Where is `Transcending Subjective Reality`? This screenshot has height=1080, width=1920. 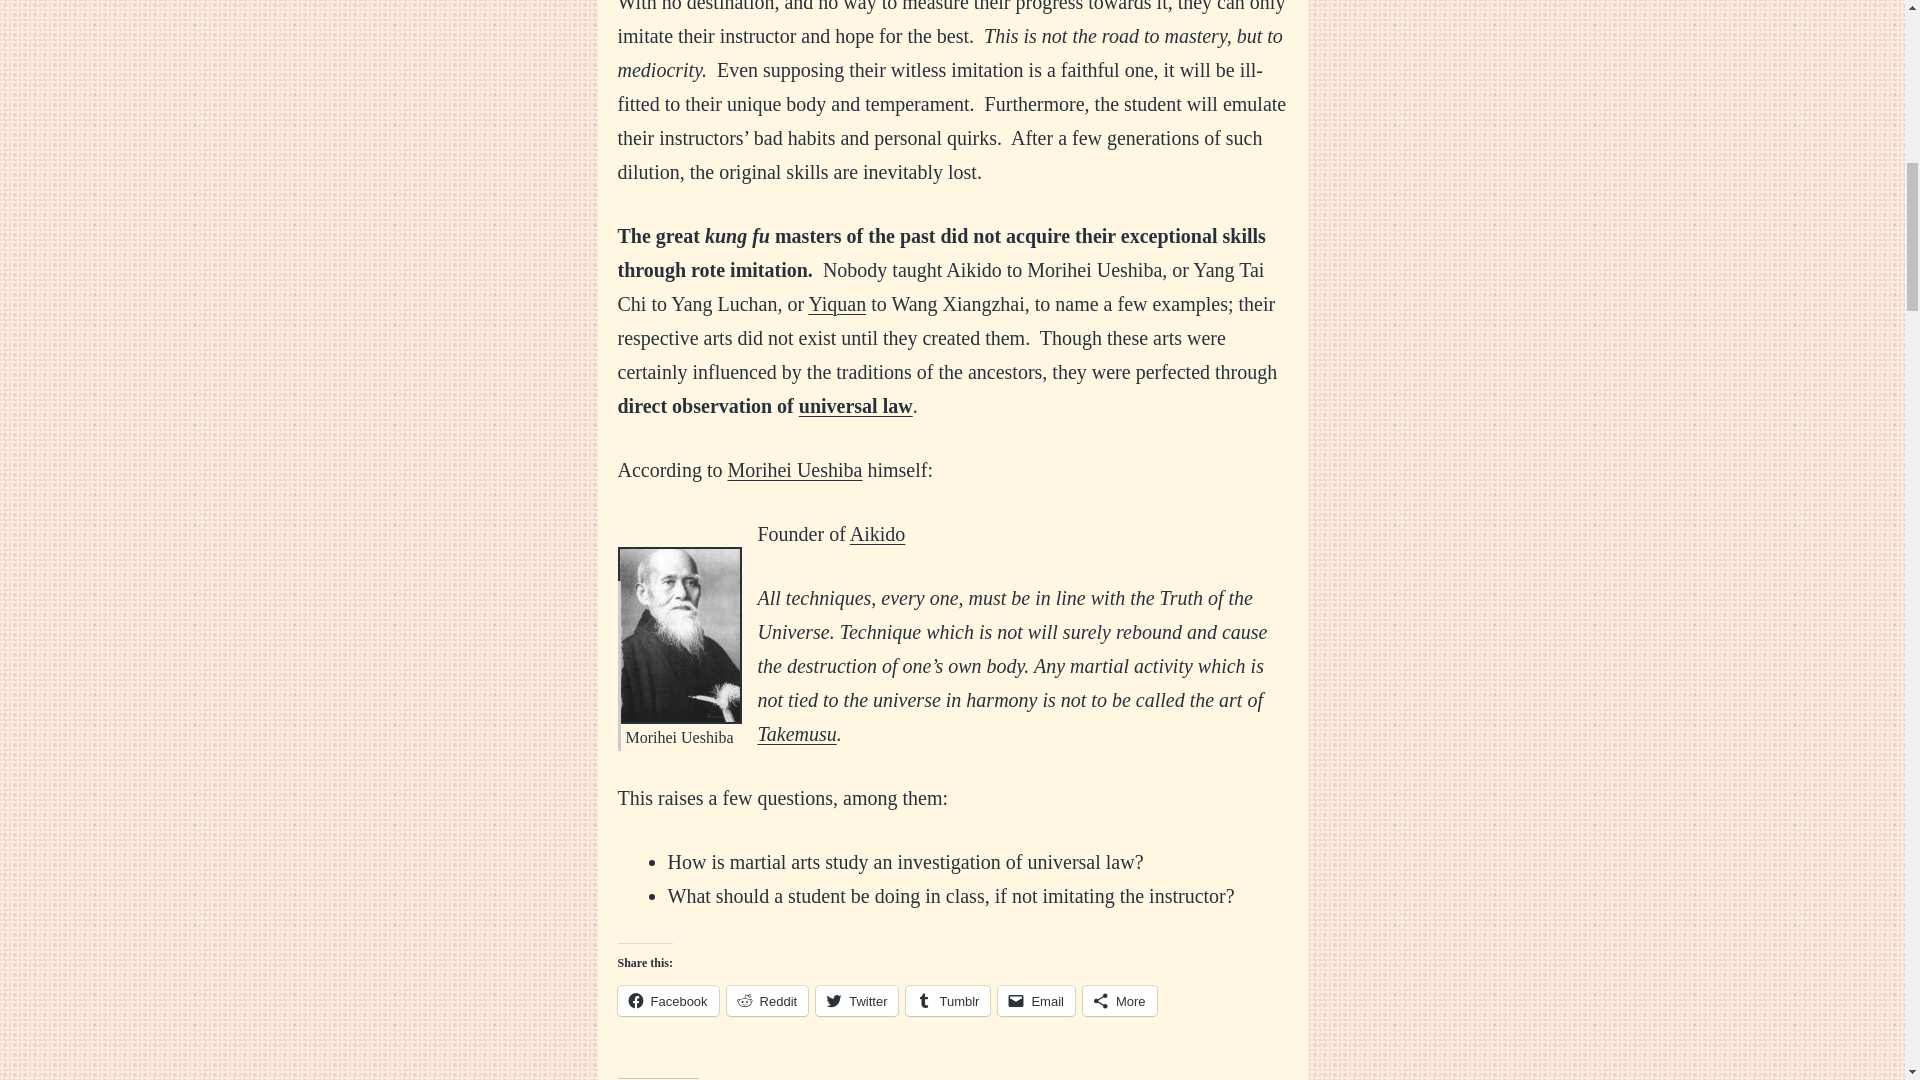
Transcending Subjective Reality is located at coordinates (856, 406).